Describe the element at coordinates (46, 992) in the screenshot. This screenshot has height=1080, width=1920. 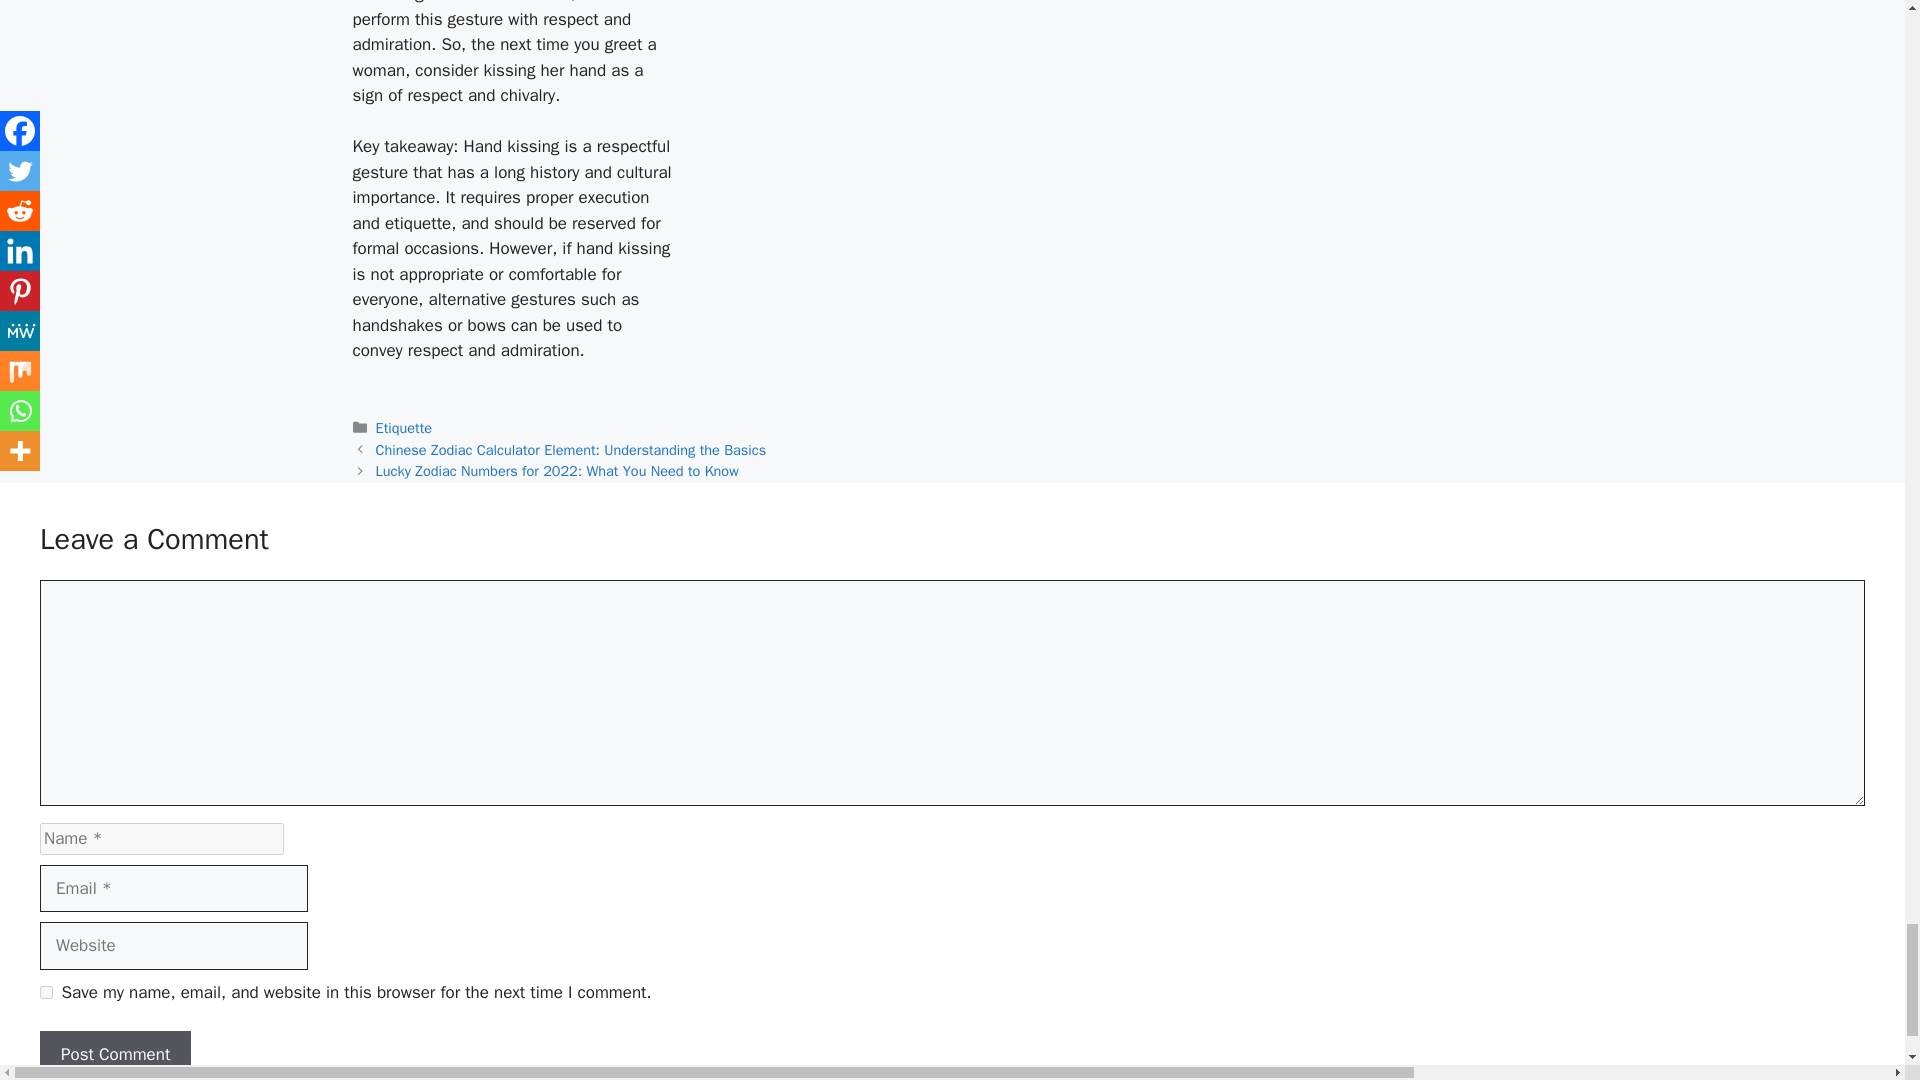
I see `yes` at that location.